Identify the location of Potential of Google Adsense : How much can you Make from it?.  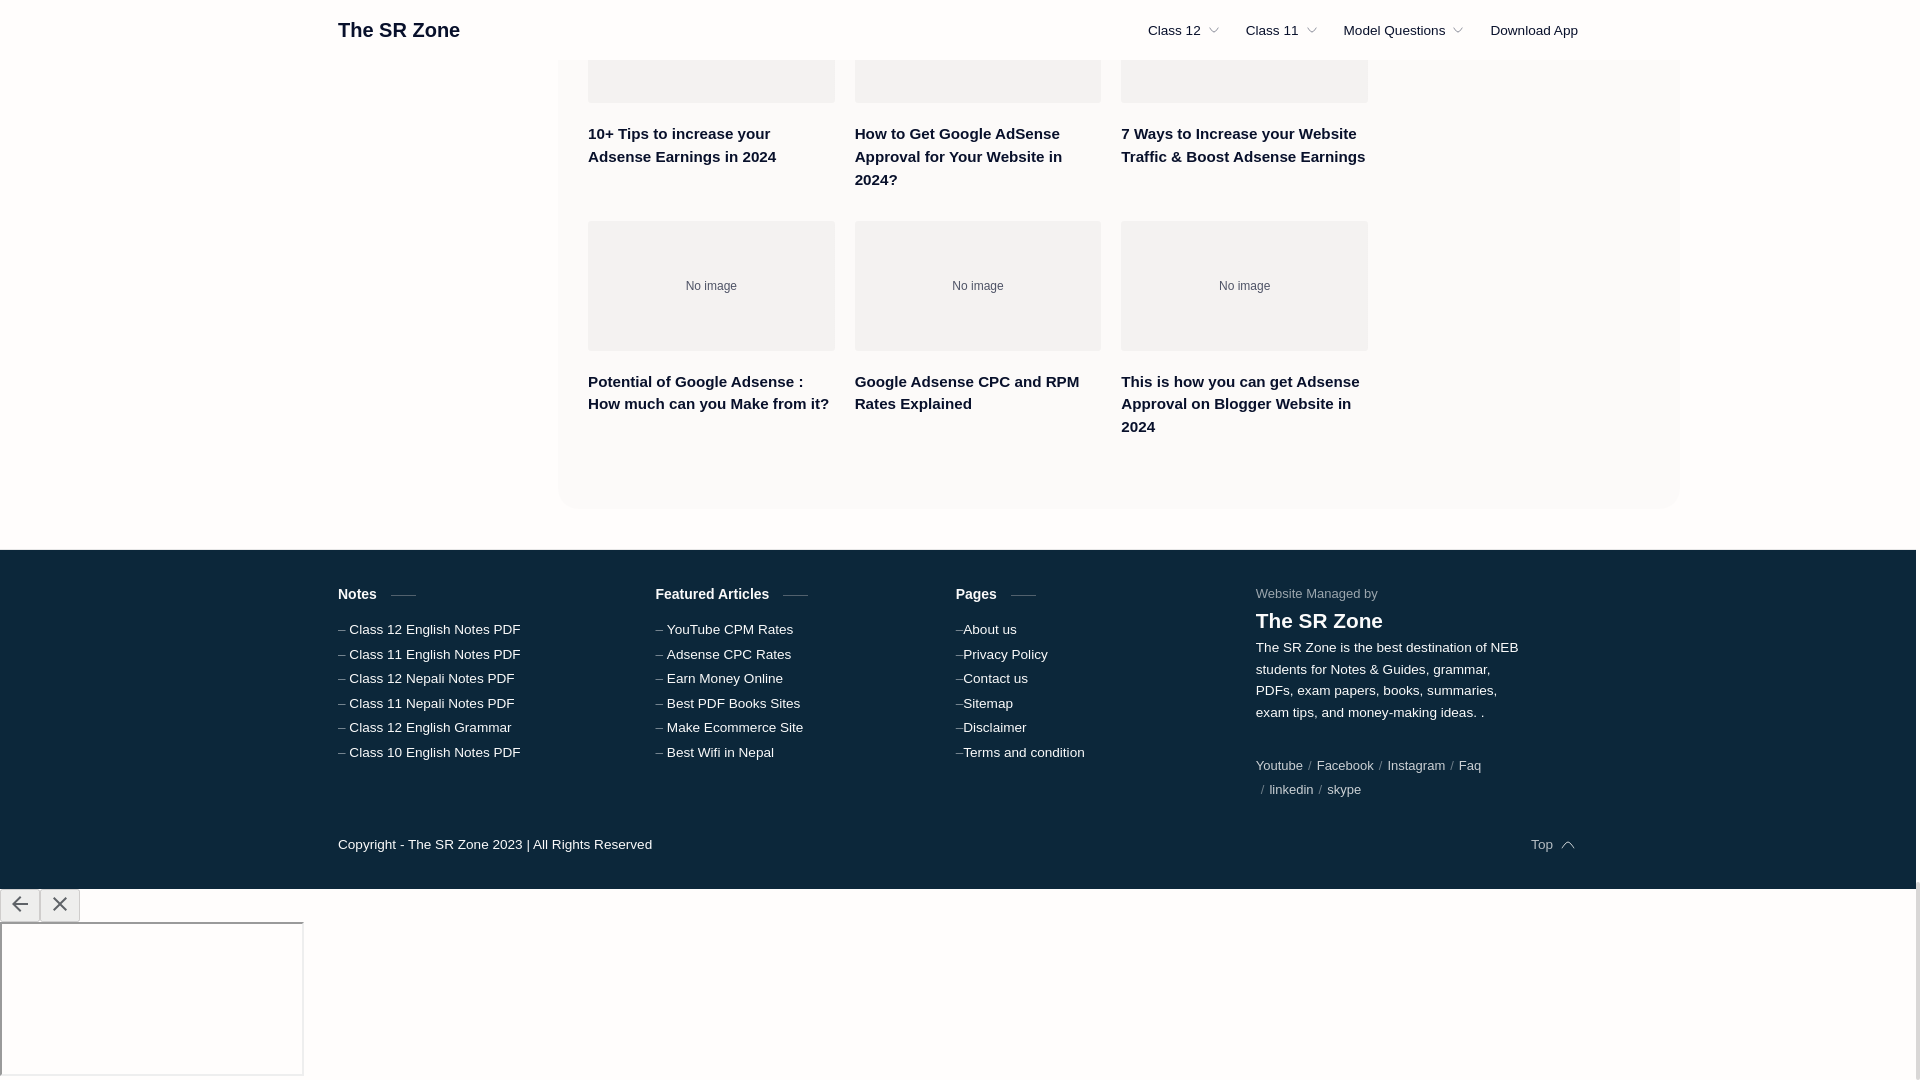
(711, 285).